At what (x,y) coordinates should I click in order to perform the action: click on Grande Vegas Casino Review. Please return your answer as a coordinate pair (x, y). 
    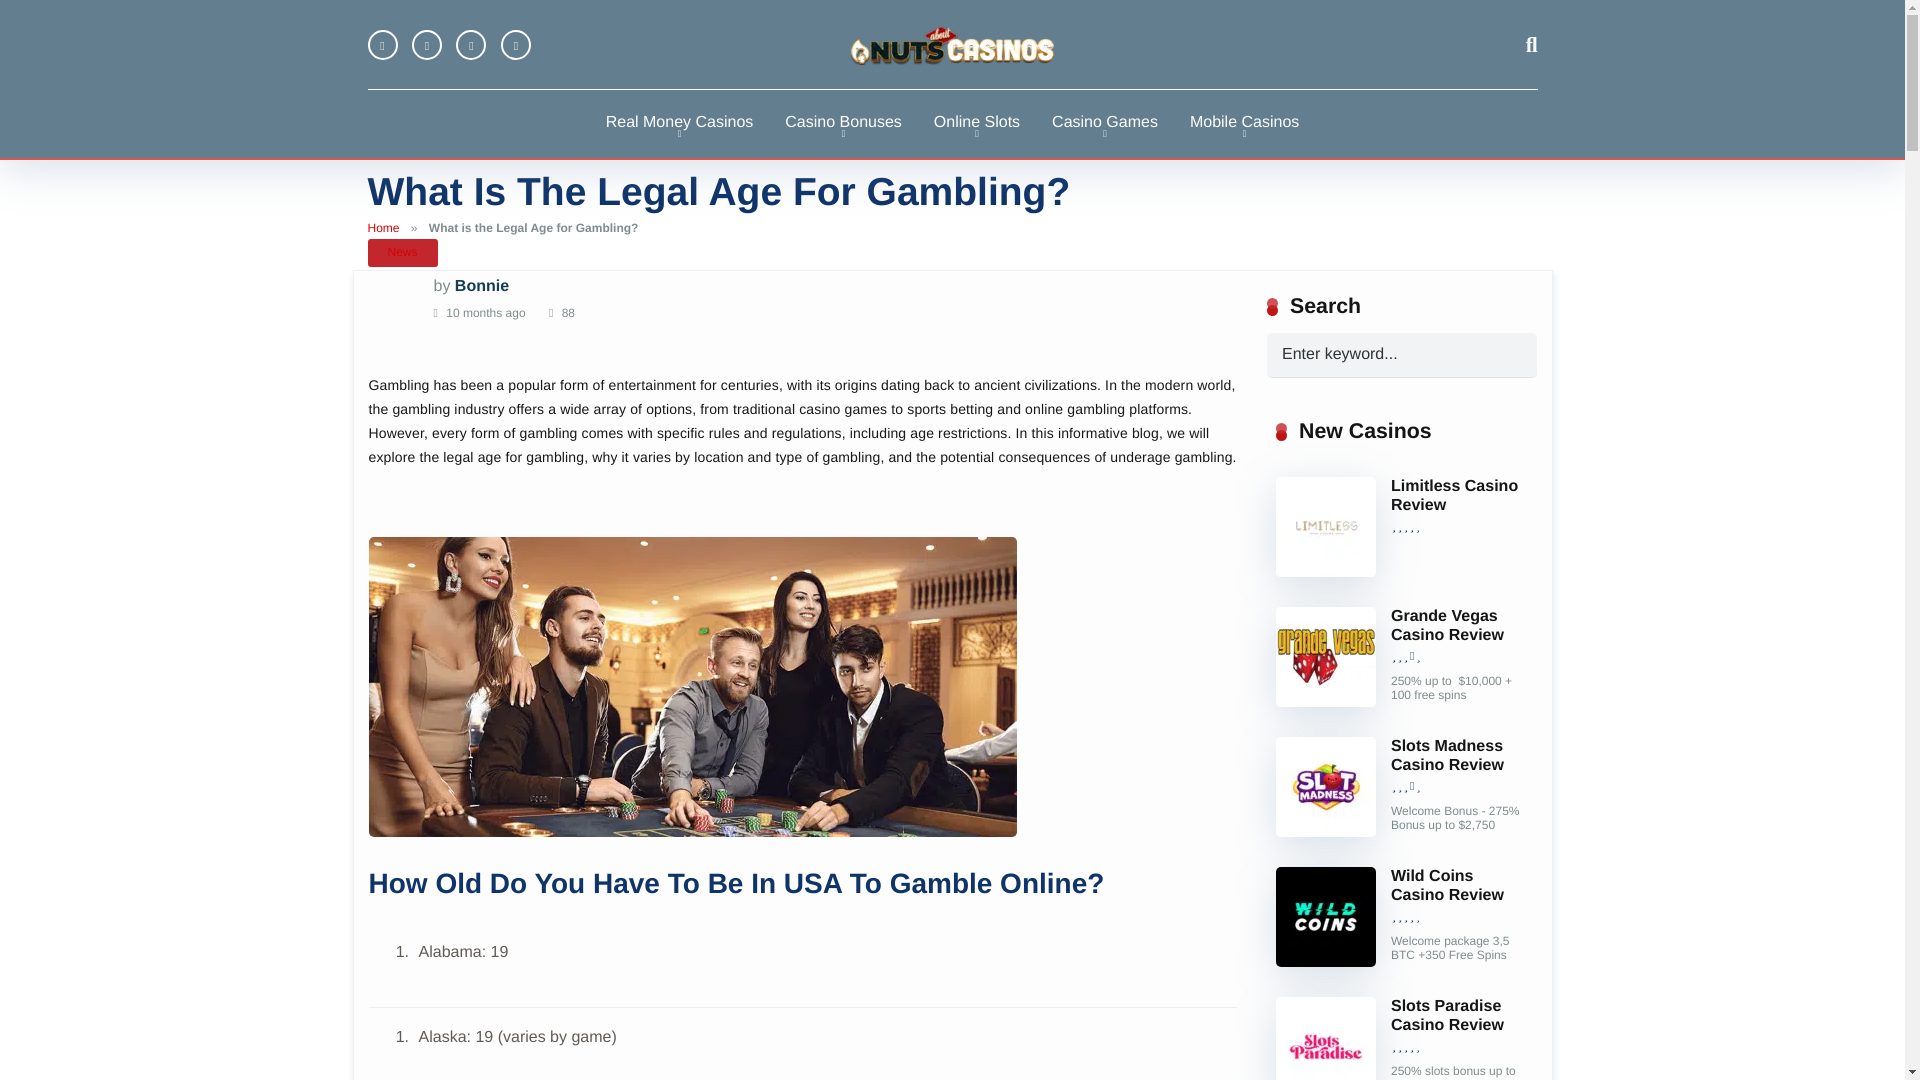
    Looking at the image, I should click on (1326, 702).